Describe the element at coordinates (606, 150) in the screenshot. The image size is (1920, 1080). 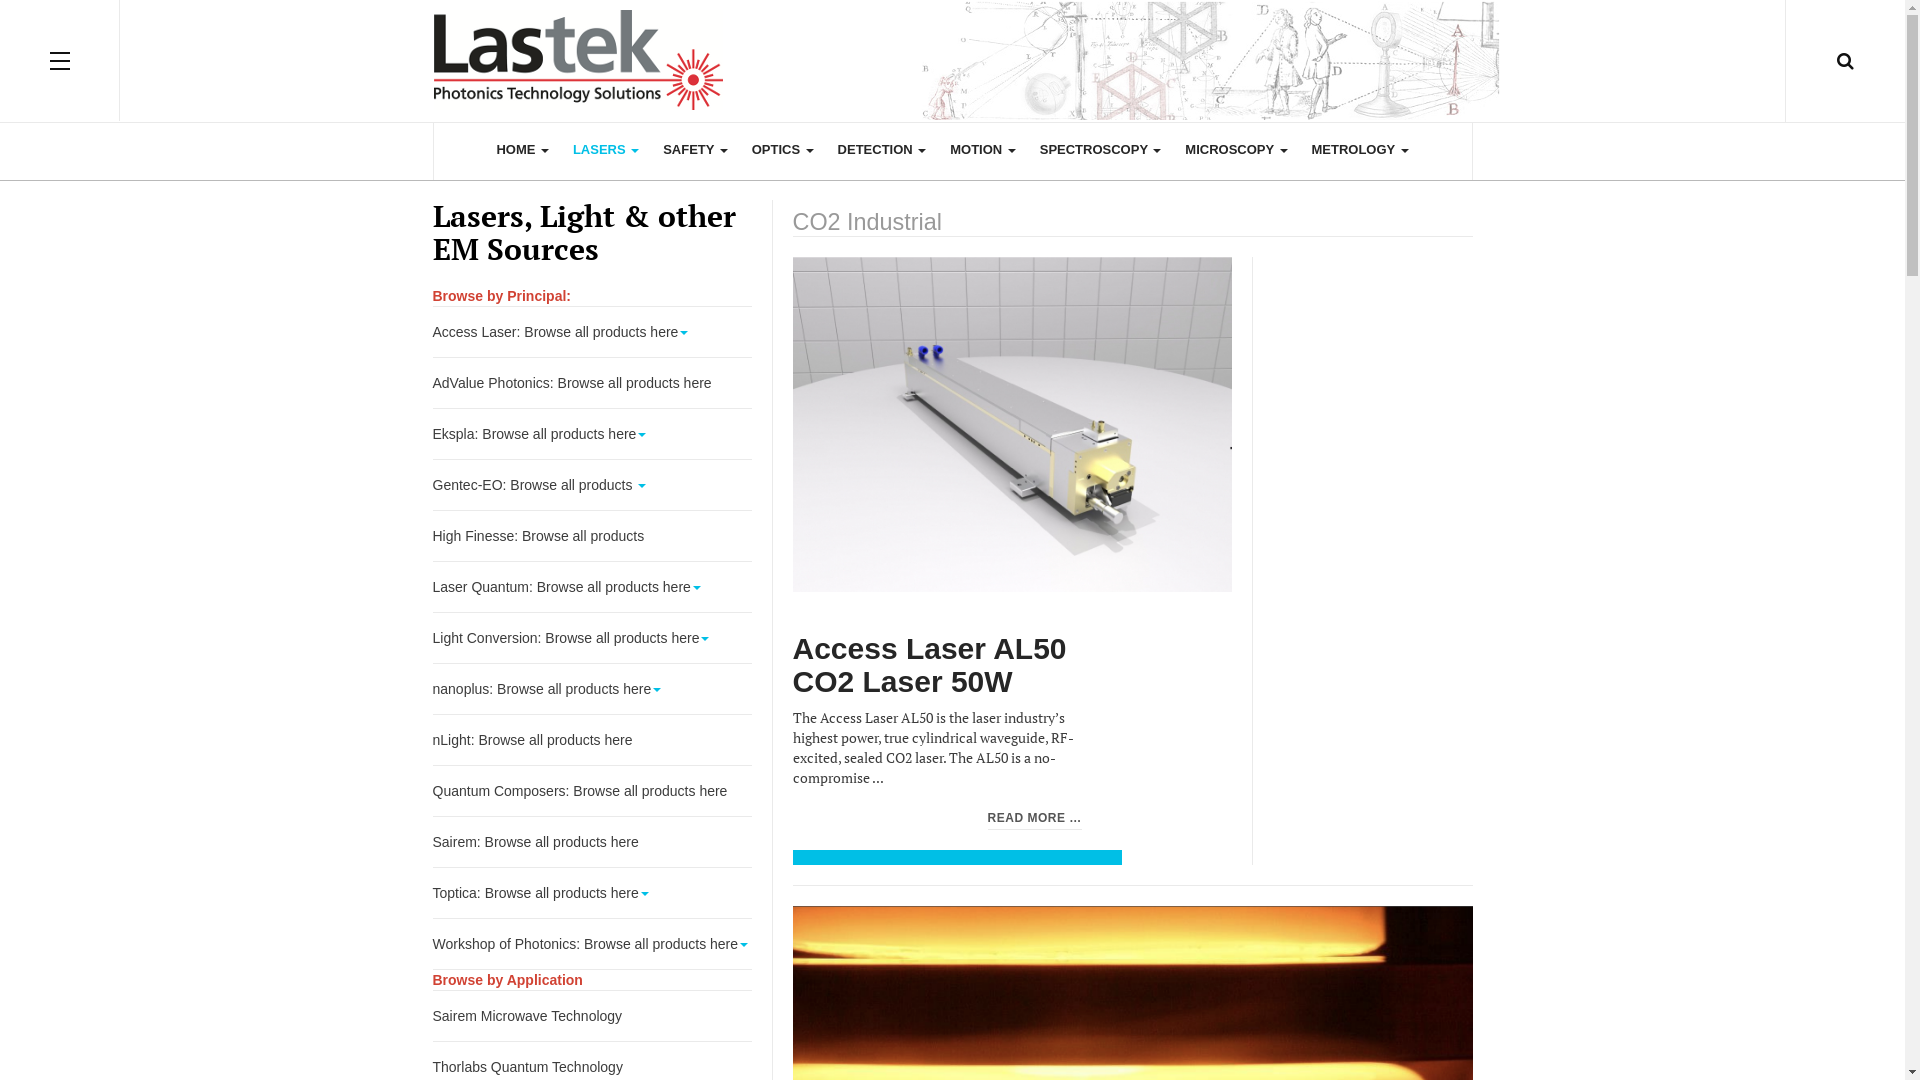
I see `LASERS` at that location.